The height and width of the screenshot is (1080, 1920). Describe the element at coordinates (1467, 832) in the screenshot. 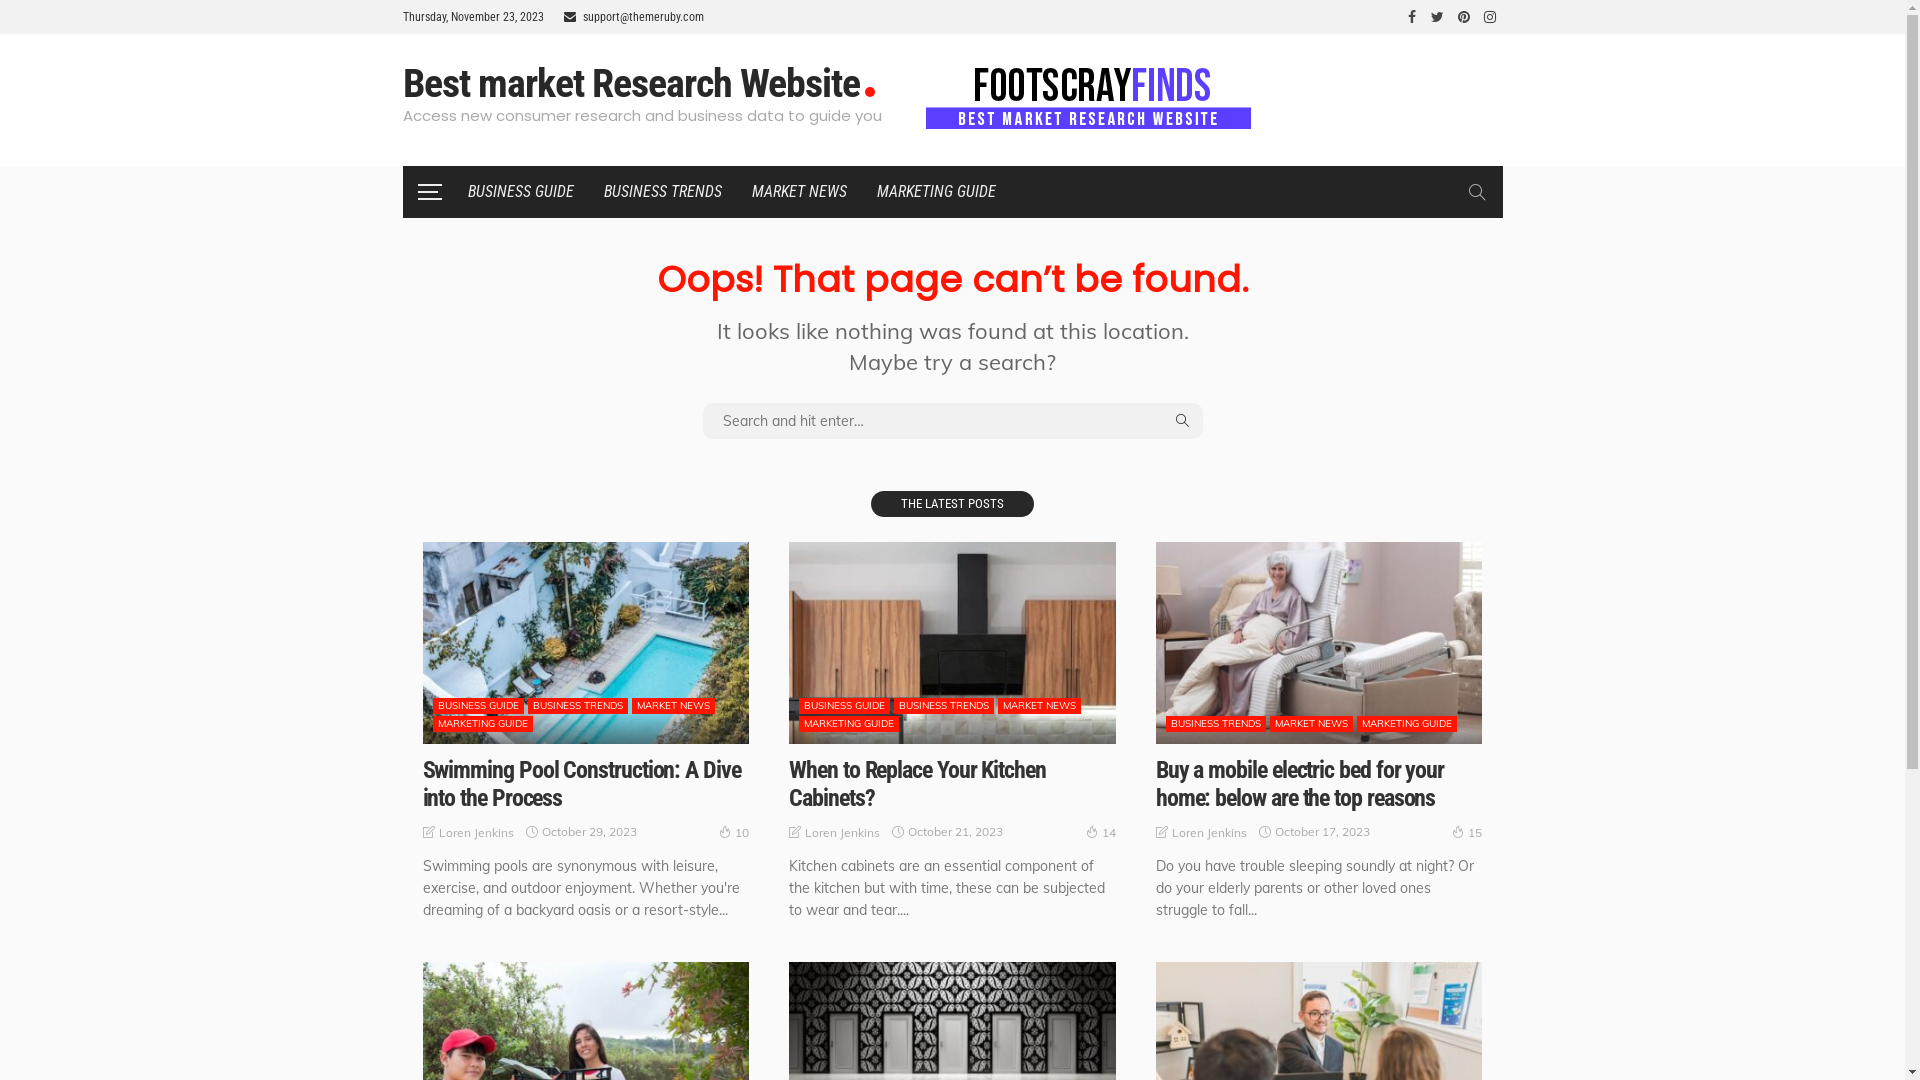

I see `15` at that location.